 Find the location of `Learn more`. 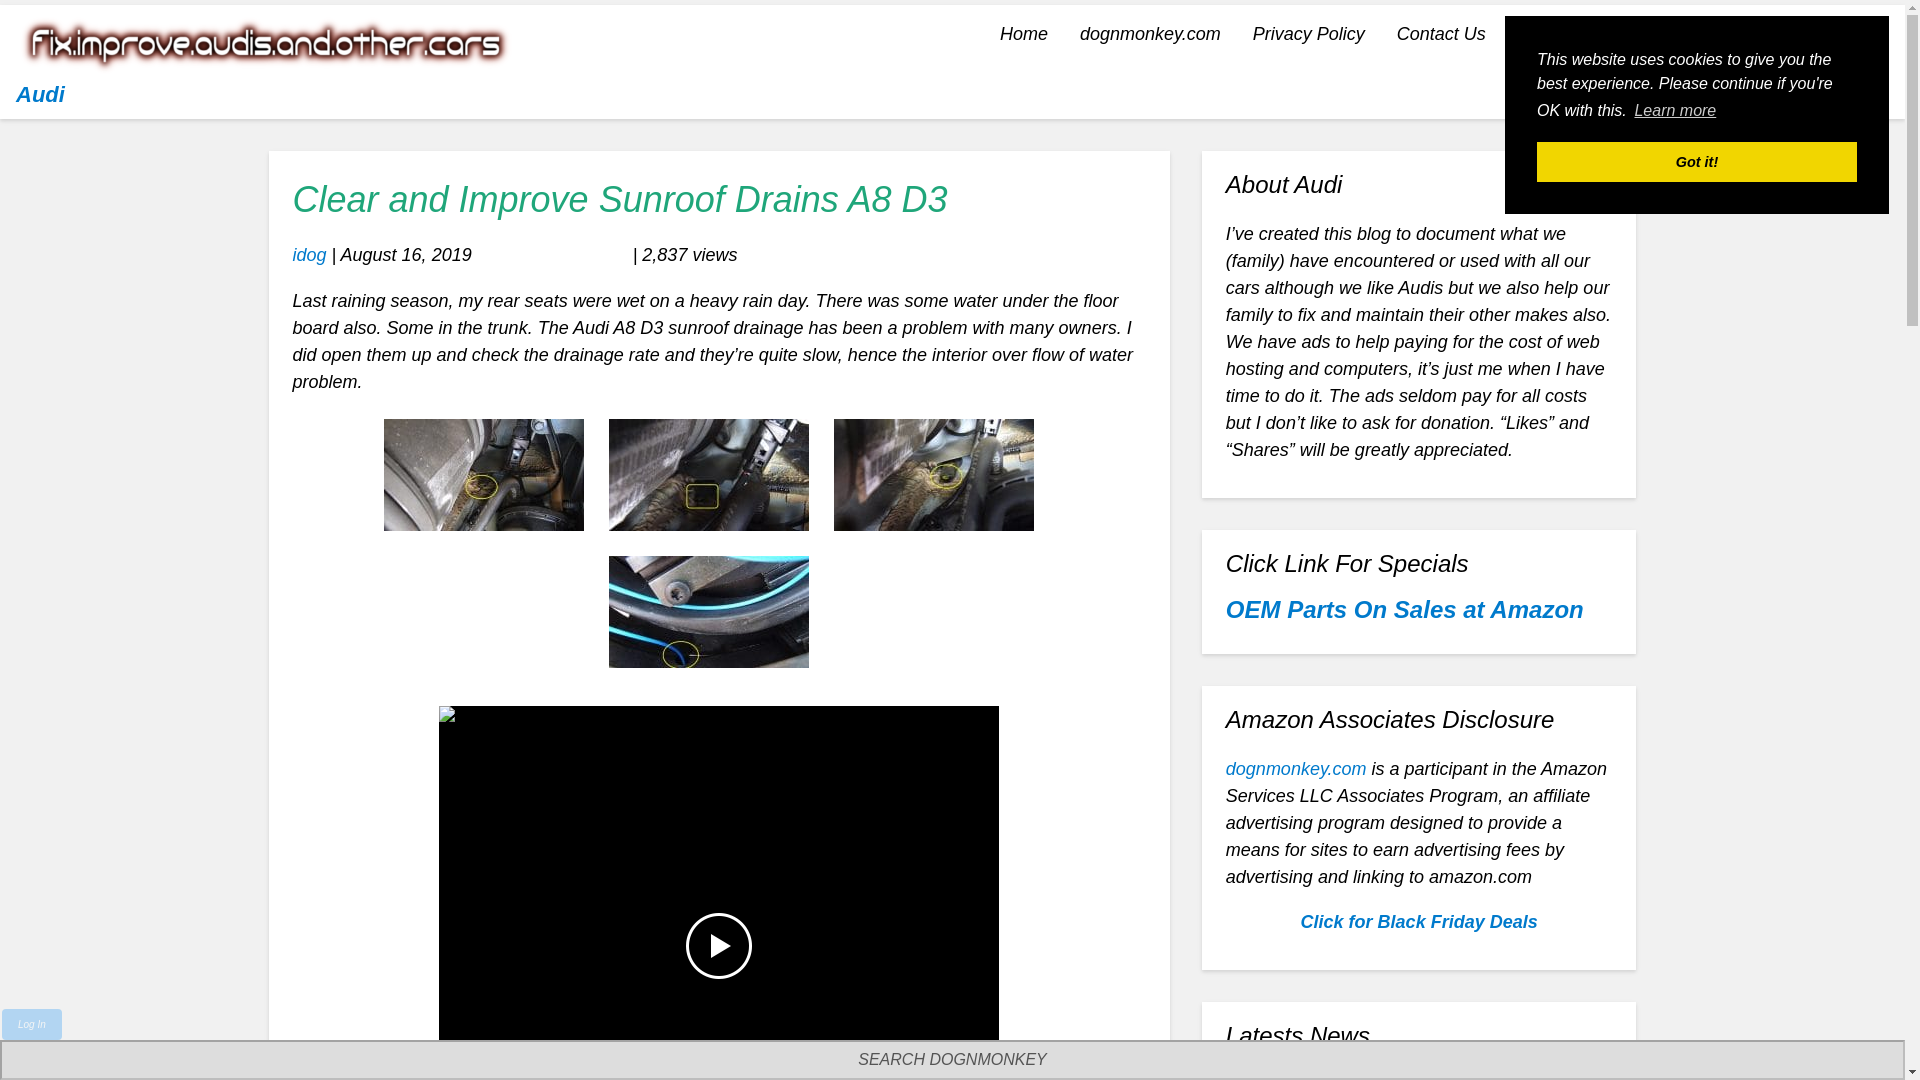

Learn more is located at coordinates (1674, 111).